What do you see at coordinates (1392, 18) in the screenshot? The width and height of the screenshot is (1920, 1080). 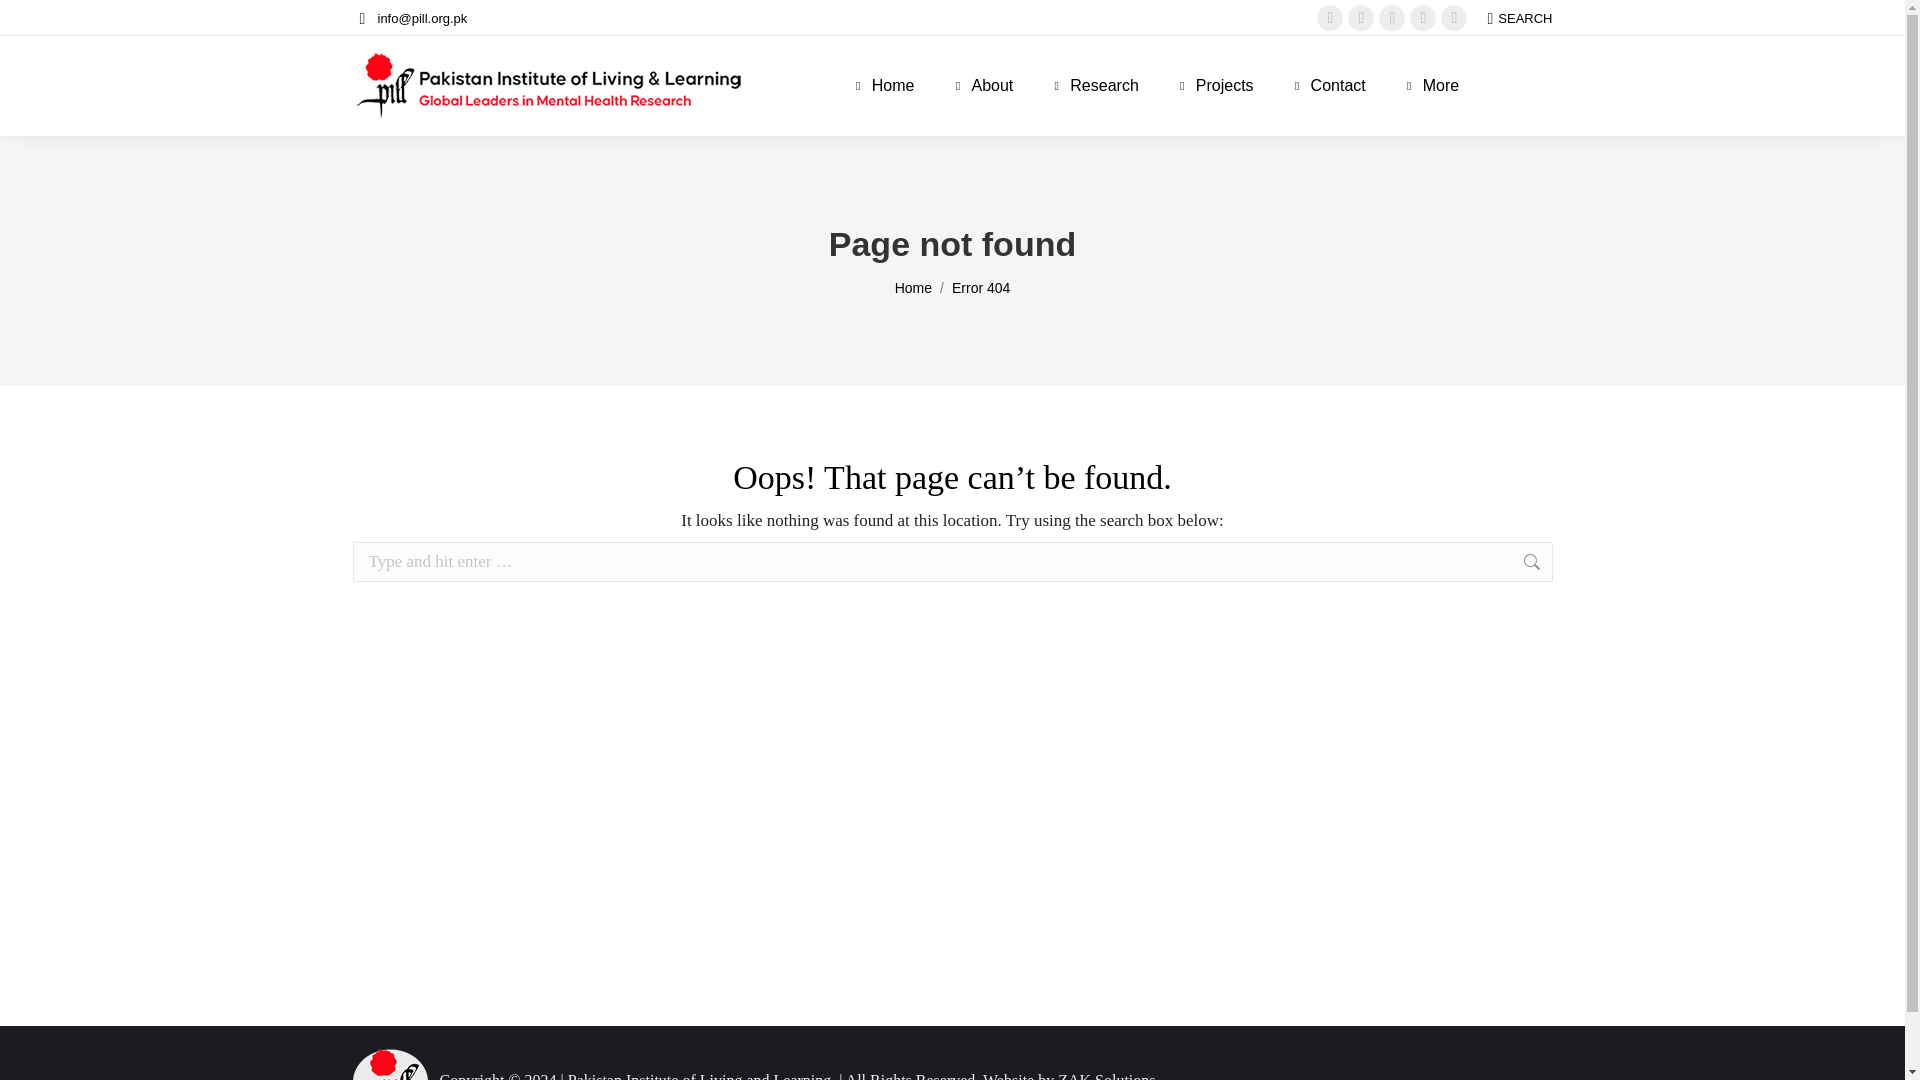 I see `Linkedin page opens in new window` at bounding box center [1392, 18].